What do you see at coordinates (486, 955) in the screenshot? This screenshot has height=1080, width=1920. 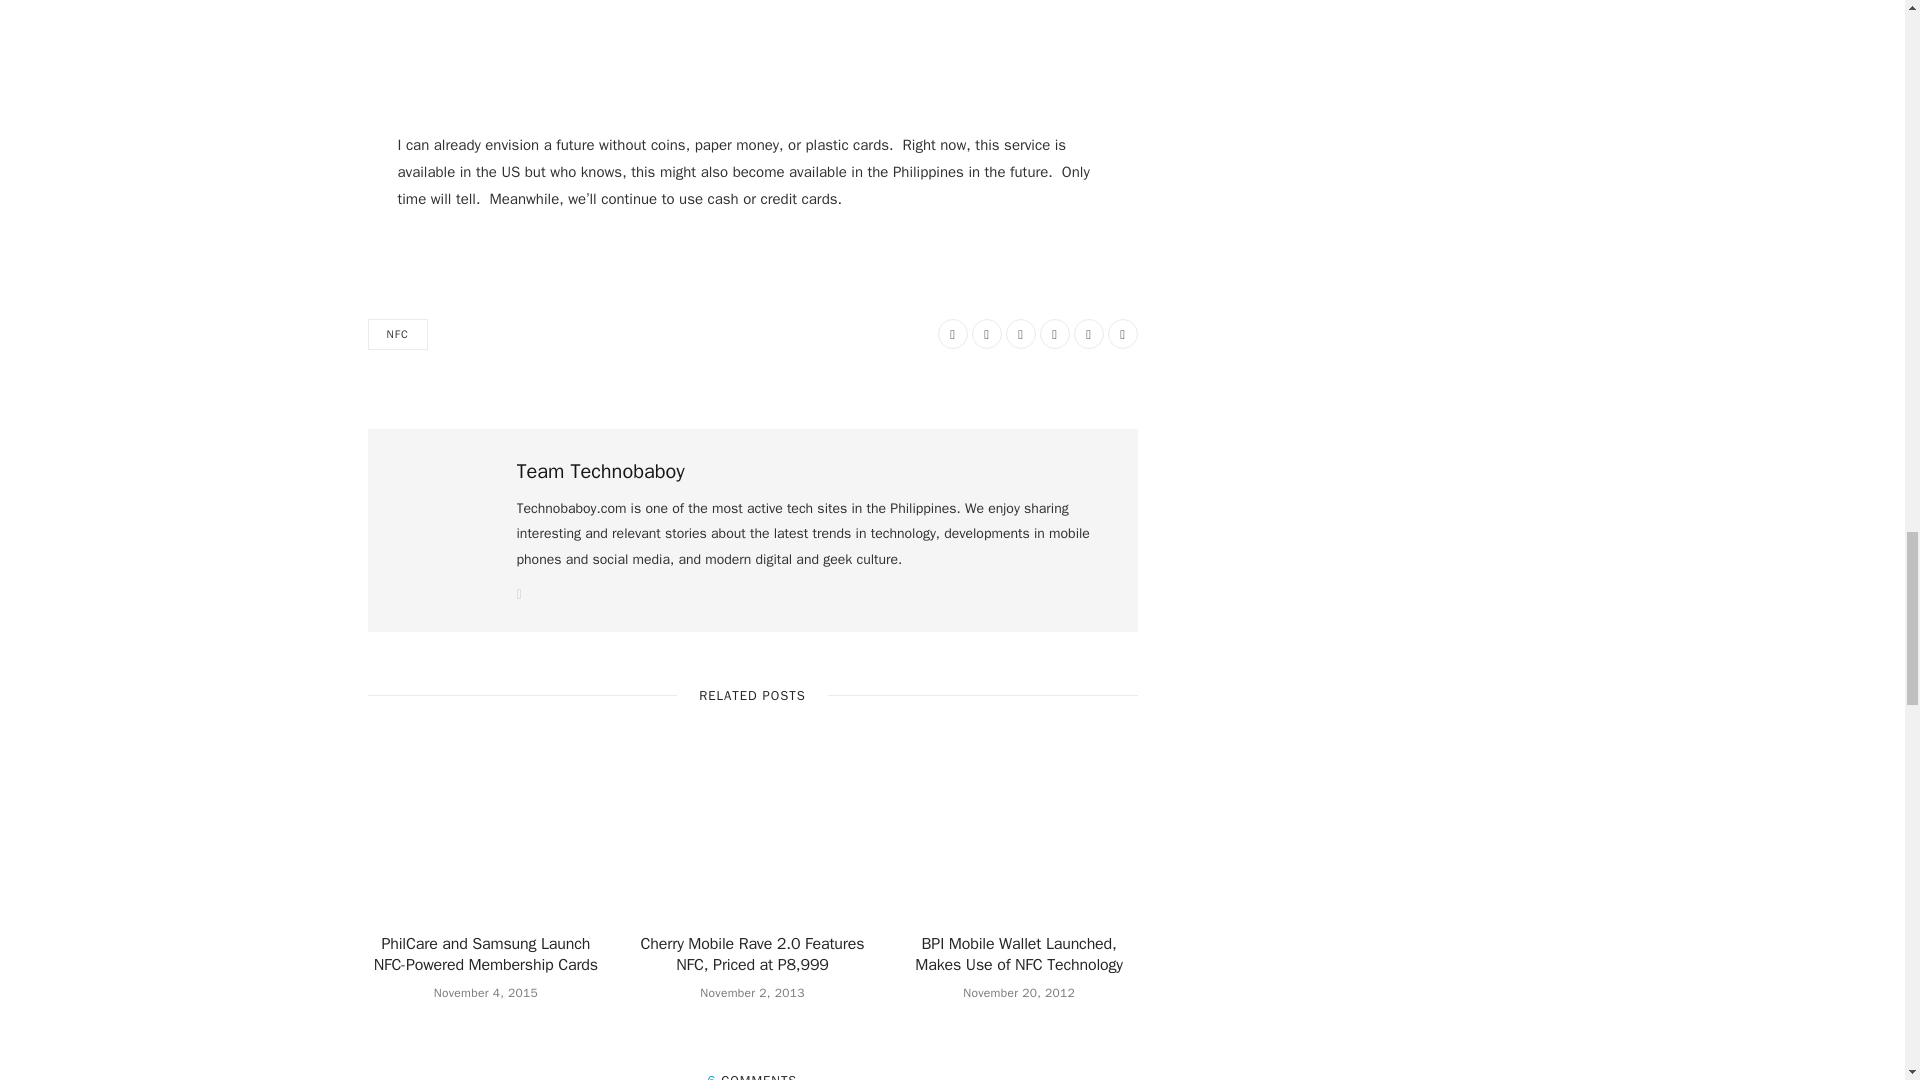 I see `PhilCare and Samsung Launch NFC-Powered Membership Cards` at bounding box center [486, 955].